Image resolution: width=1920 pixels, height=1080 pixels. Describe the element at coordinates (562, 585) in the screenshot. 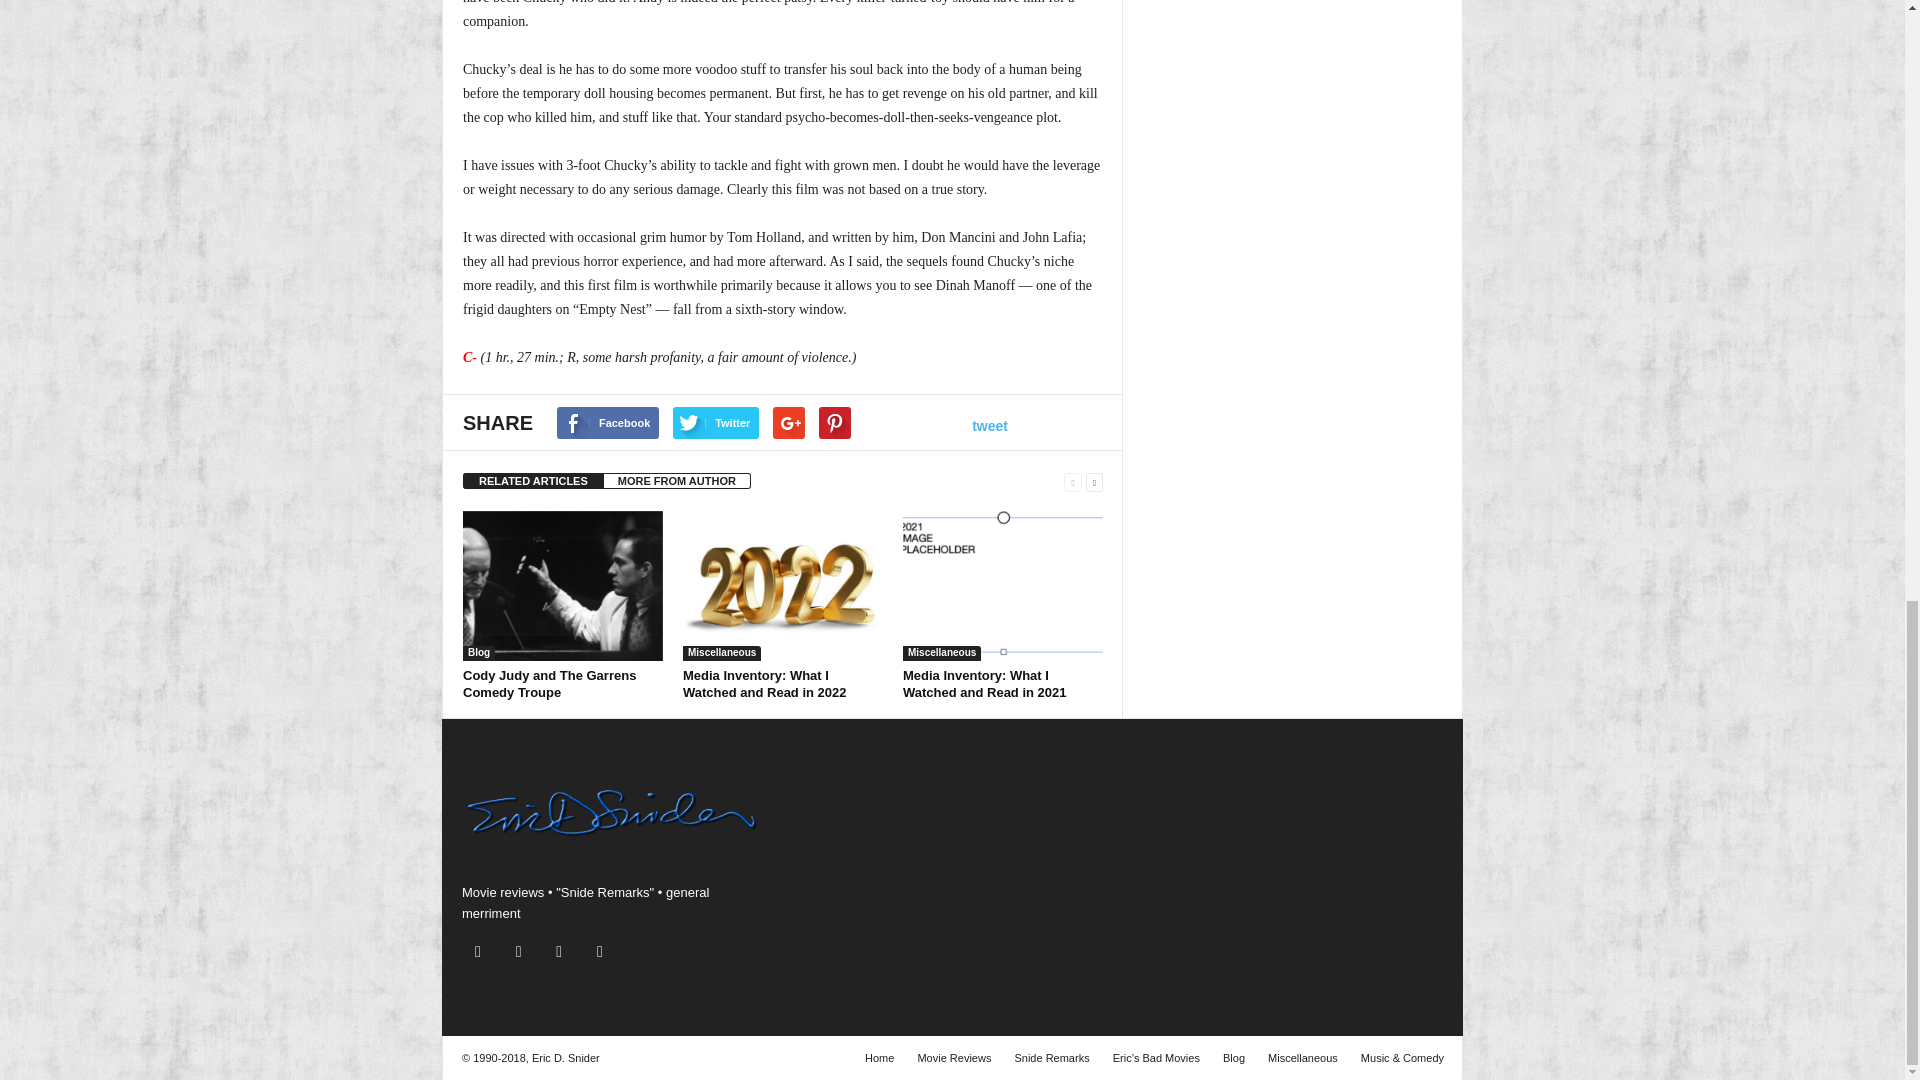

I see `Cody Judy and The Garrens Comedy Troupe` at that location.